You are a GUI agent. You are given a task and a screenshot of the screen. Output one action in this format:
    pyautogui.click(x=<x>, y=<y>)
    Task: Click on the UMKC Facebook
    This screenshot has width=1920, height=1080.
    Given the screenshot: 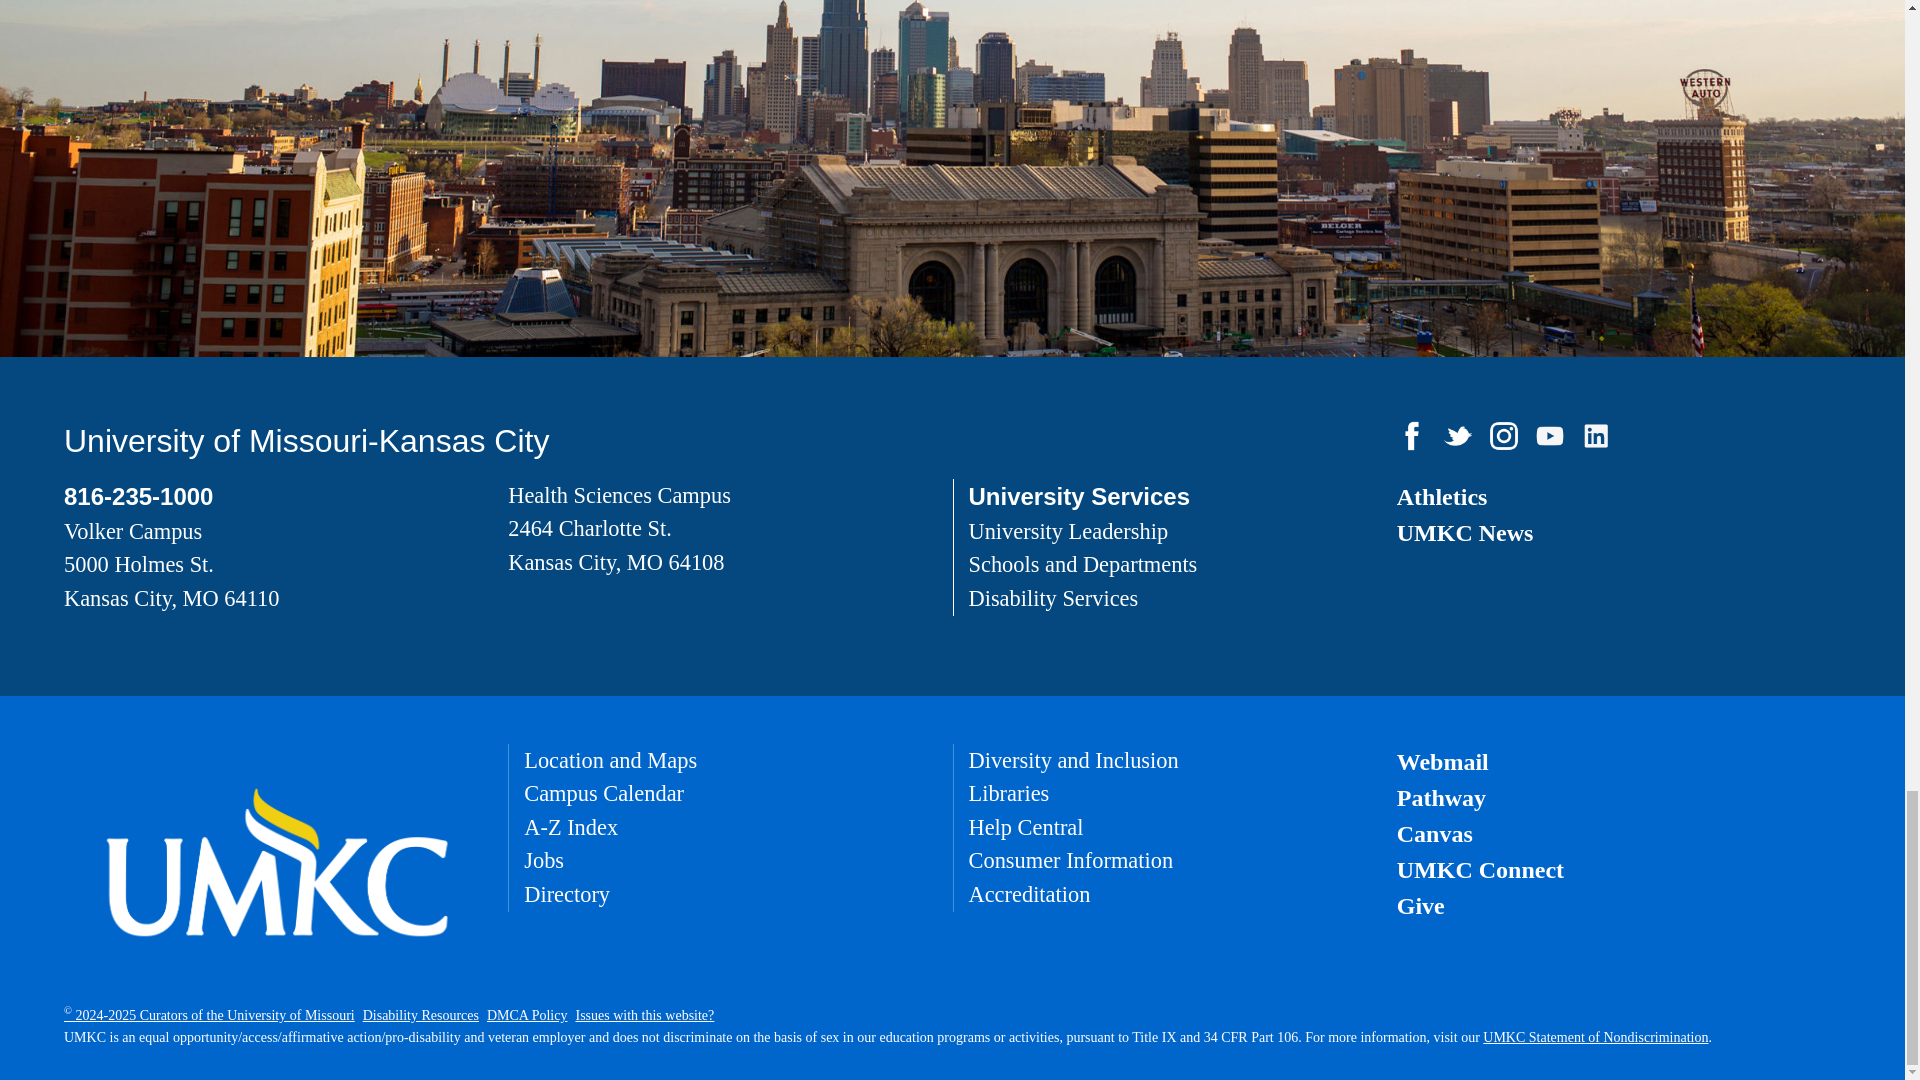 What is the action you would take?
    pyautogui.click(x=1412, y=436)
    